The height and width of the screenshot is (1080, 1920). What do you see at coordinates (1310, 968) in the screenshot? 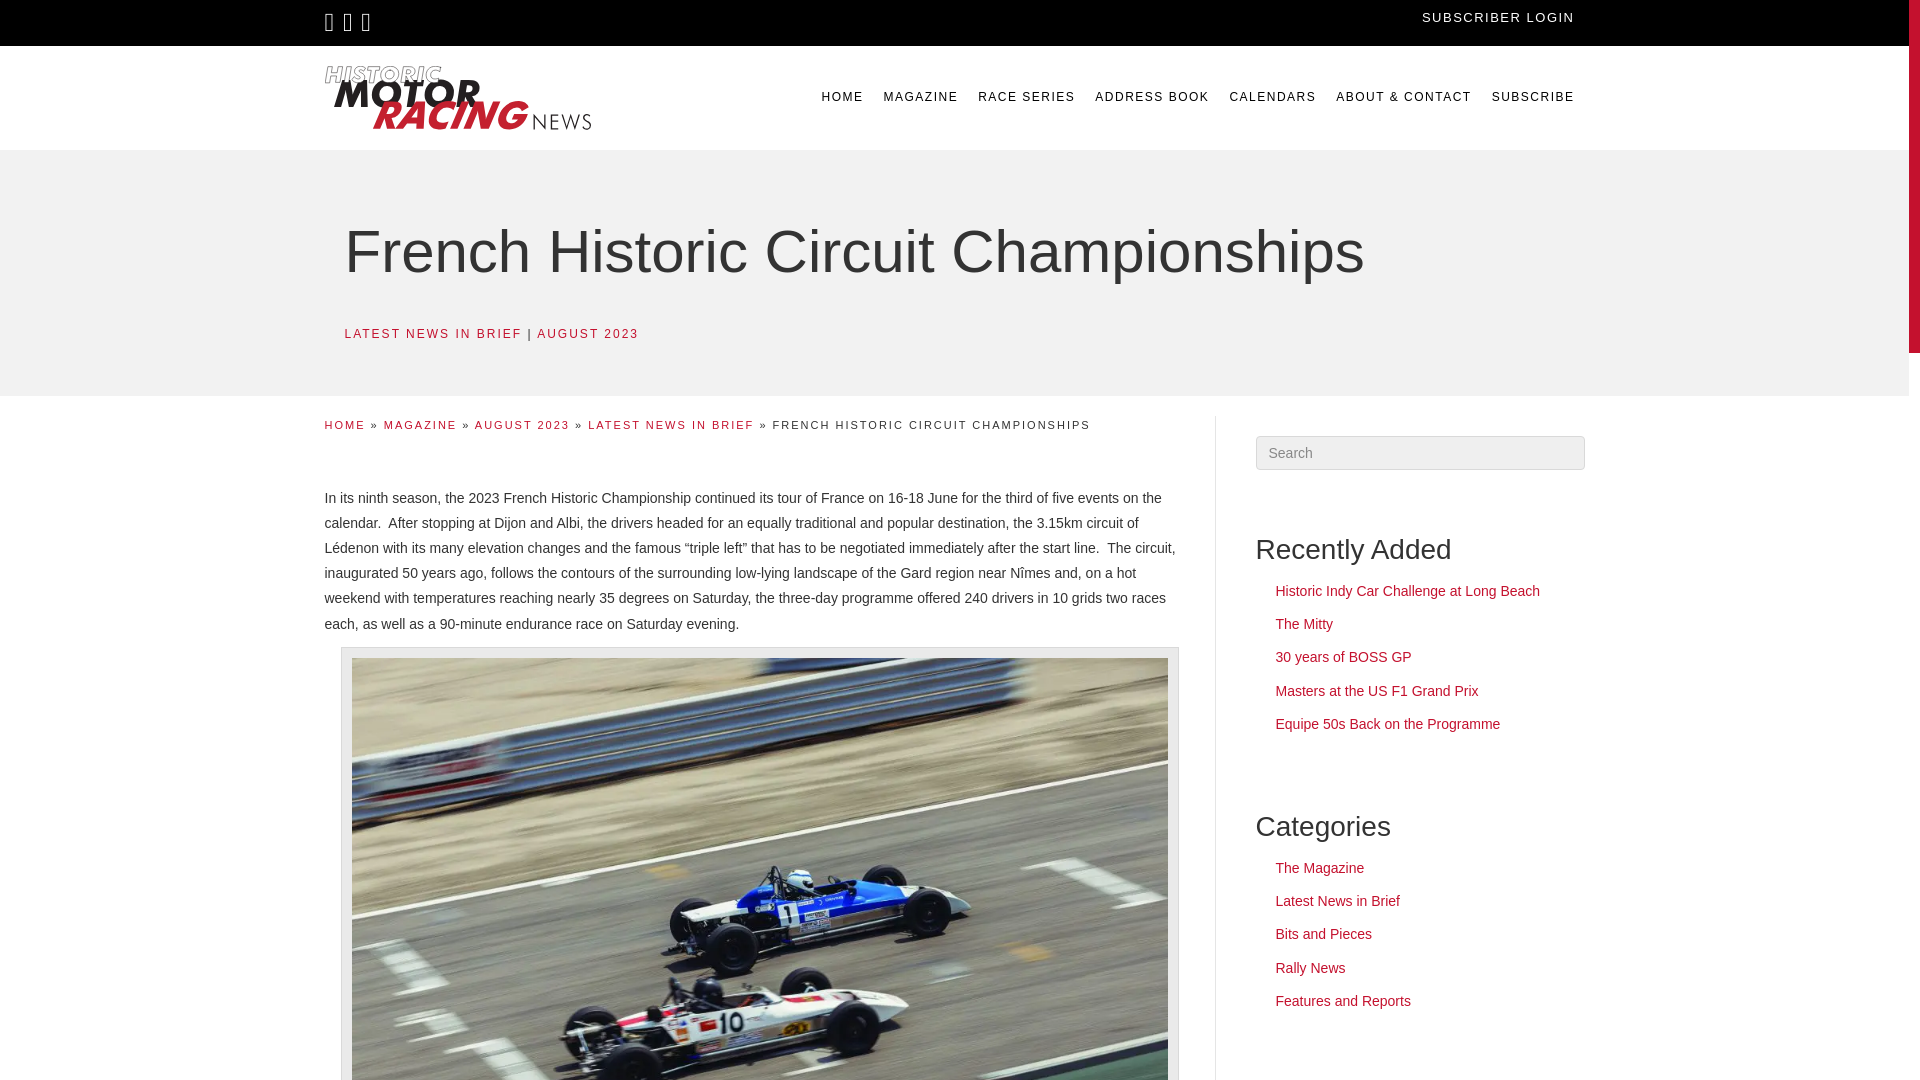
I see `Rally News` at bounding box center [1310, 968].